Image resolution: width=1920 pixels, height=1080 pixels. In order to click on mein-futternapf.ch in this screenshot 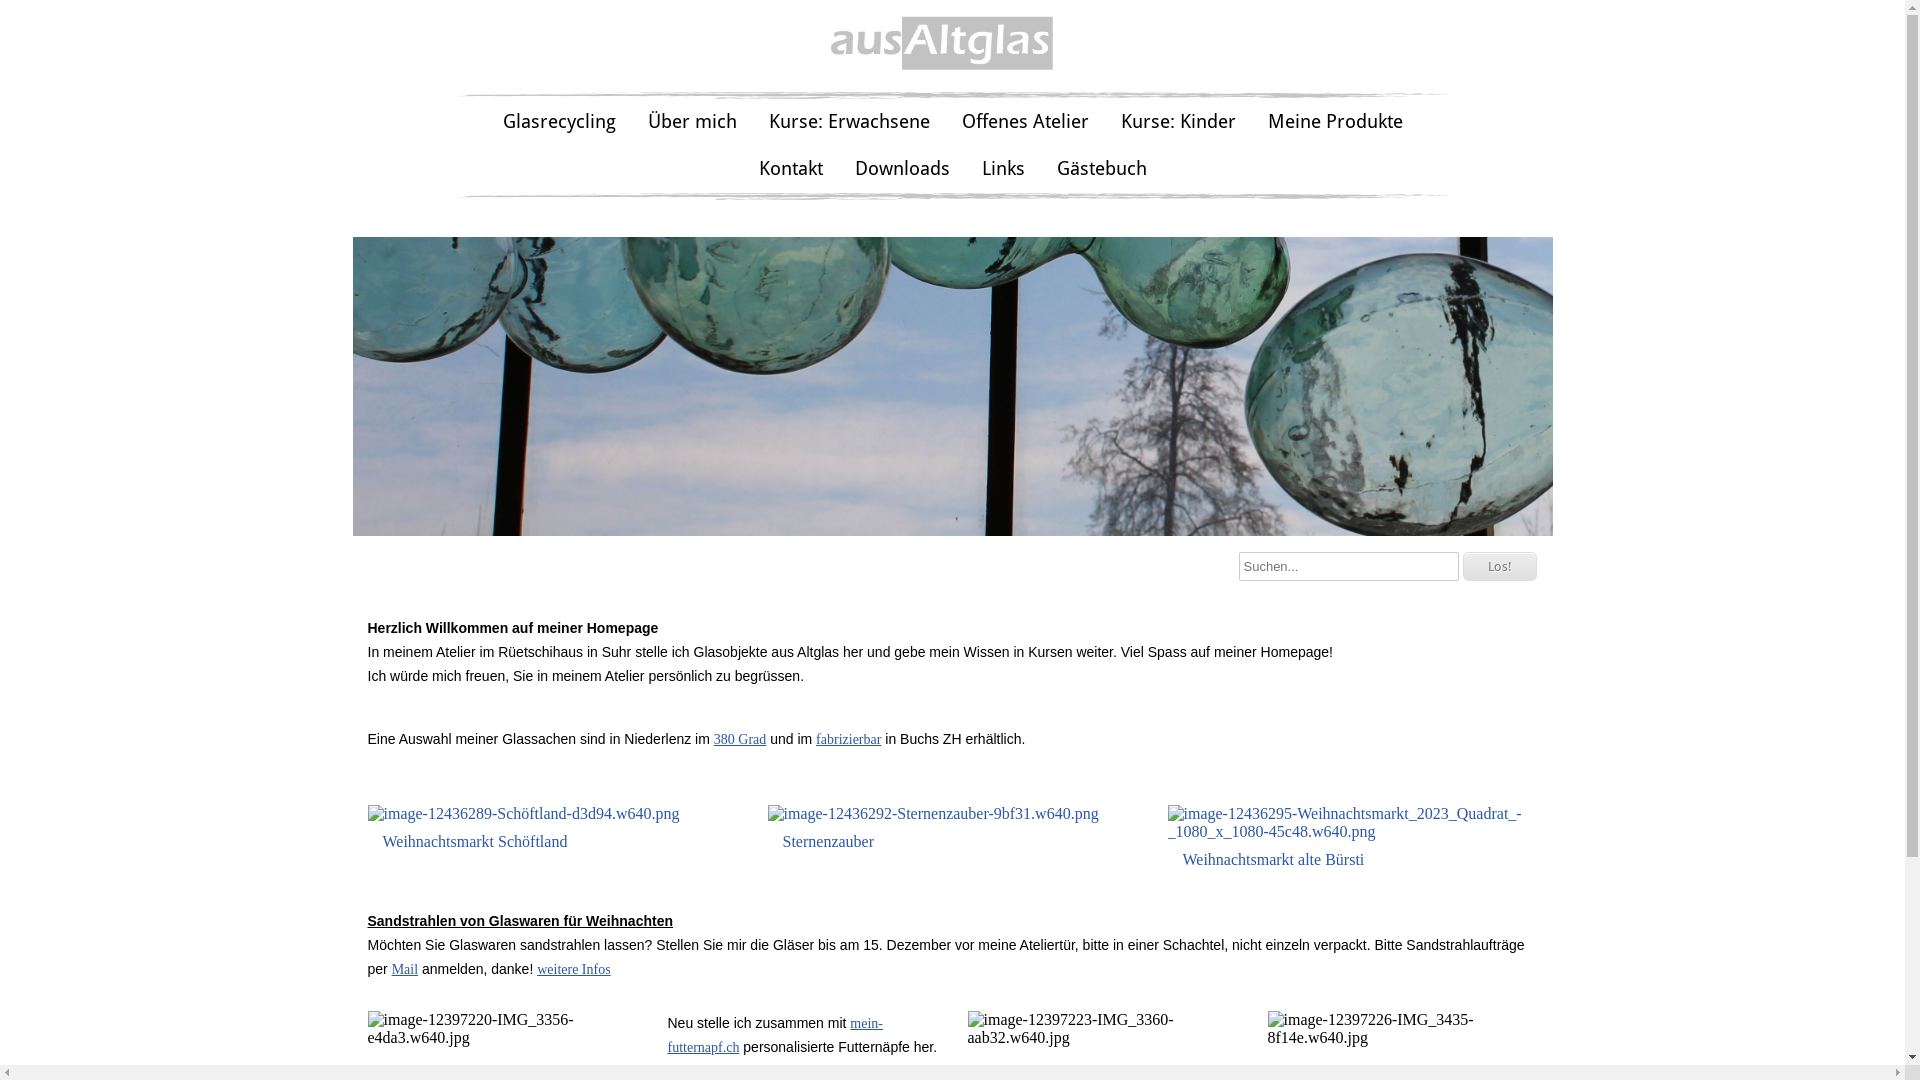, I will do `click(776, 1036)`.